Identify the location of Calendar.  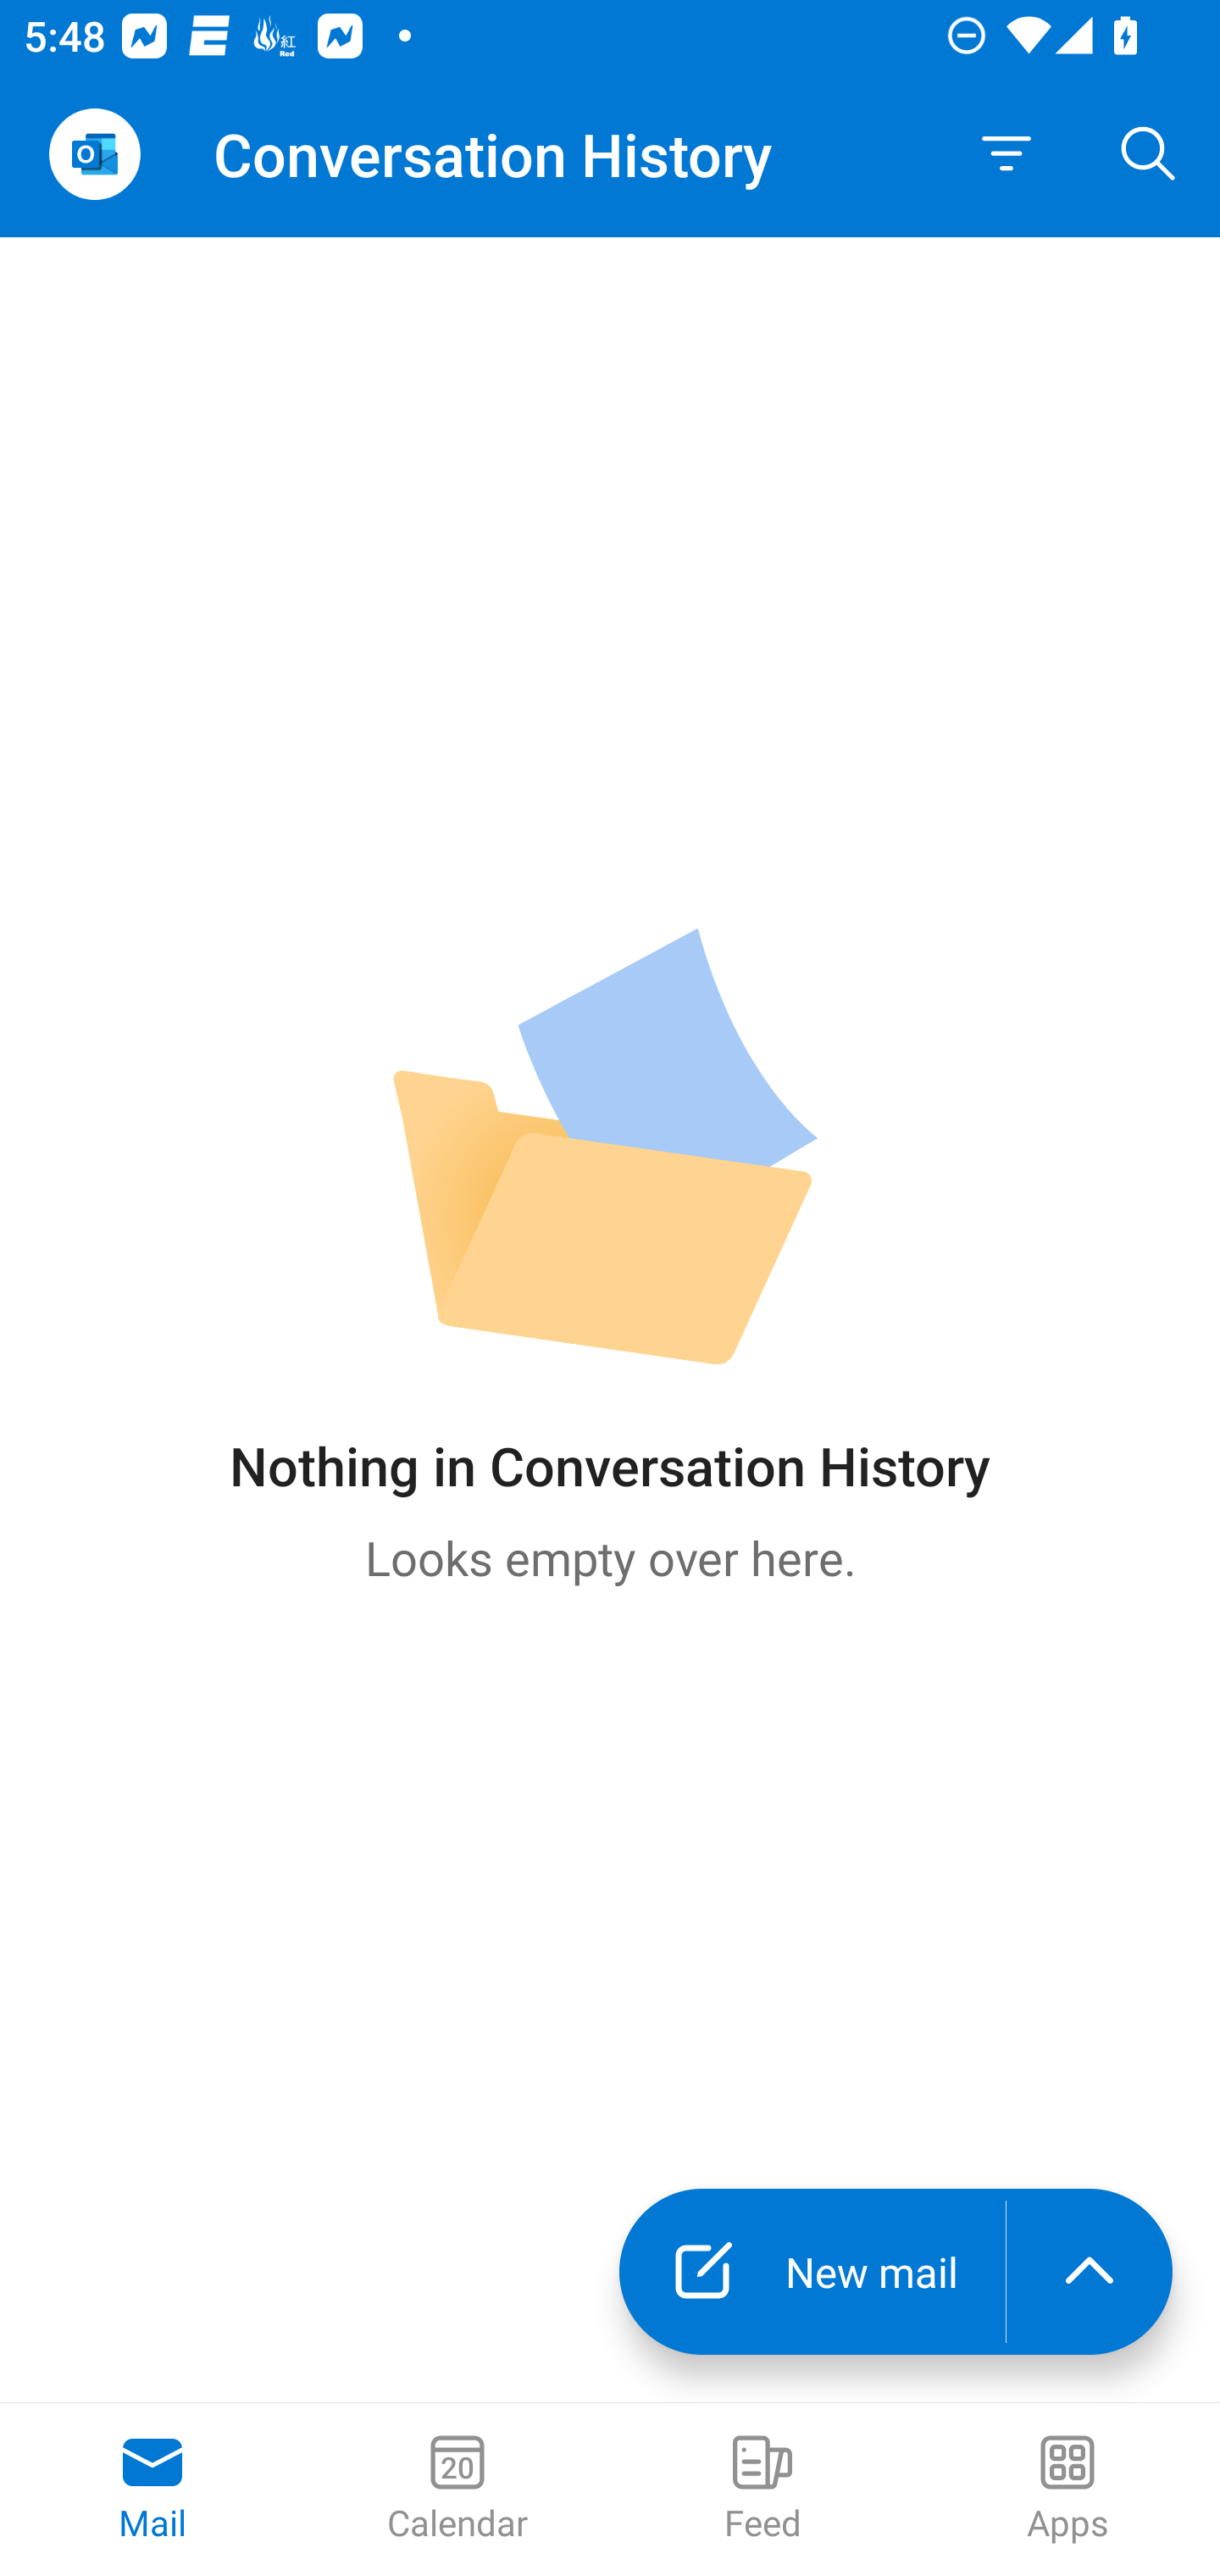
(457, 2490).